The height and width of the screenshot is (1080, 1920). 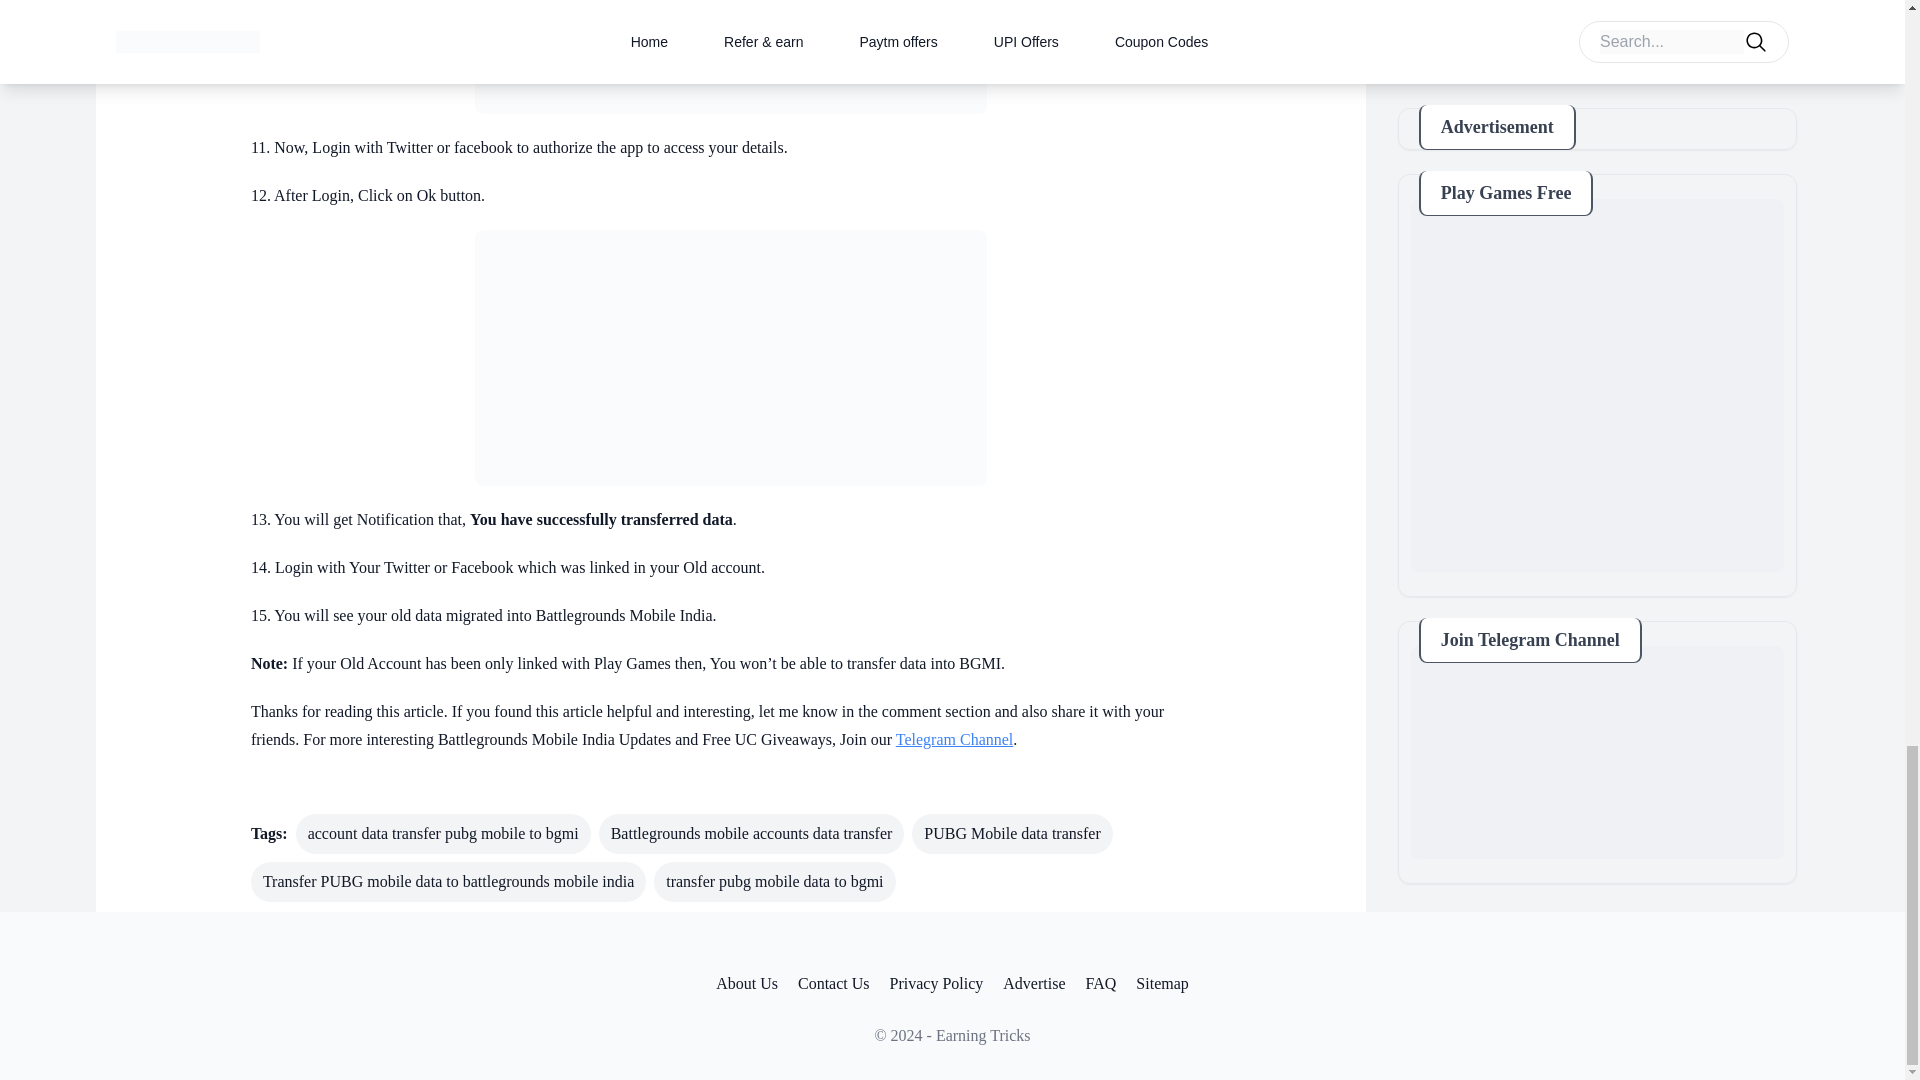 What do you see at coordinates (746, 984) in the screenshot?
I see `About Us` at bounding box center [746, 984].